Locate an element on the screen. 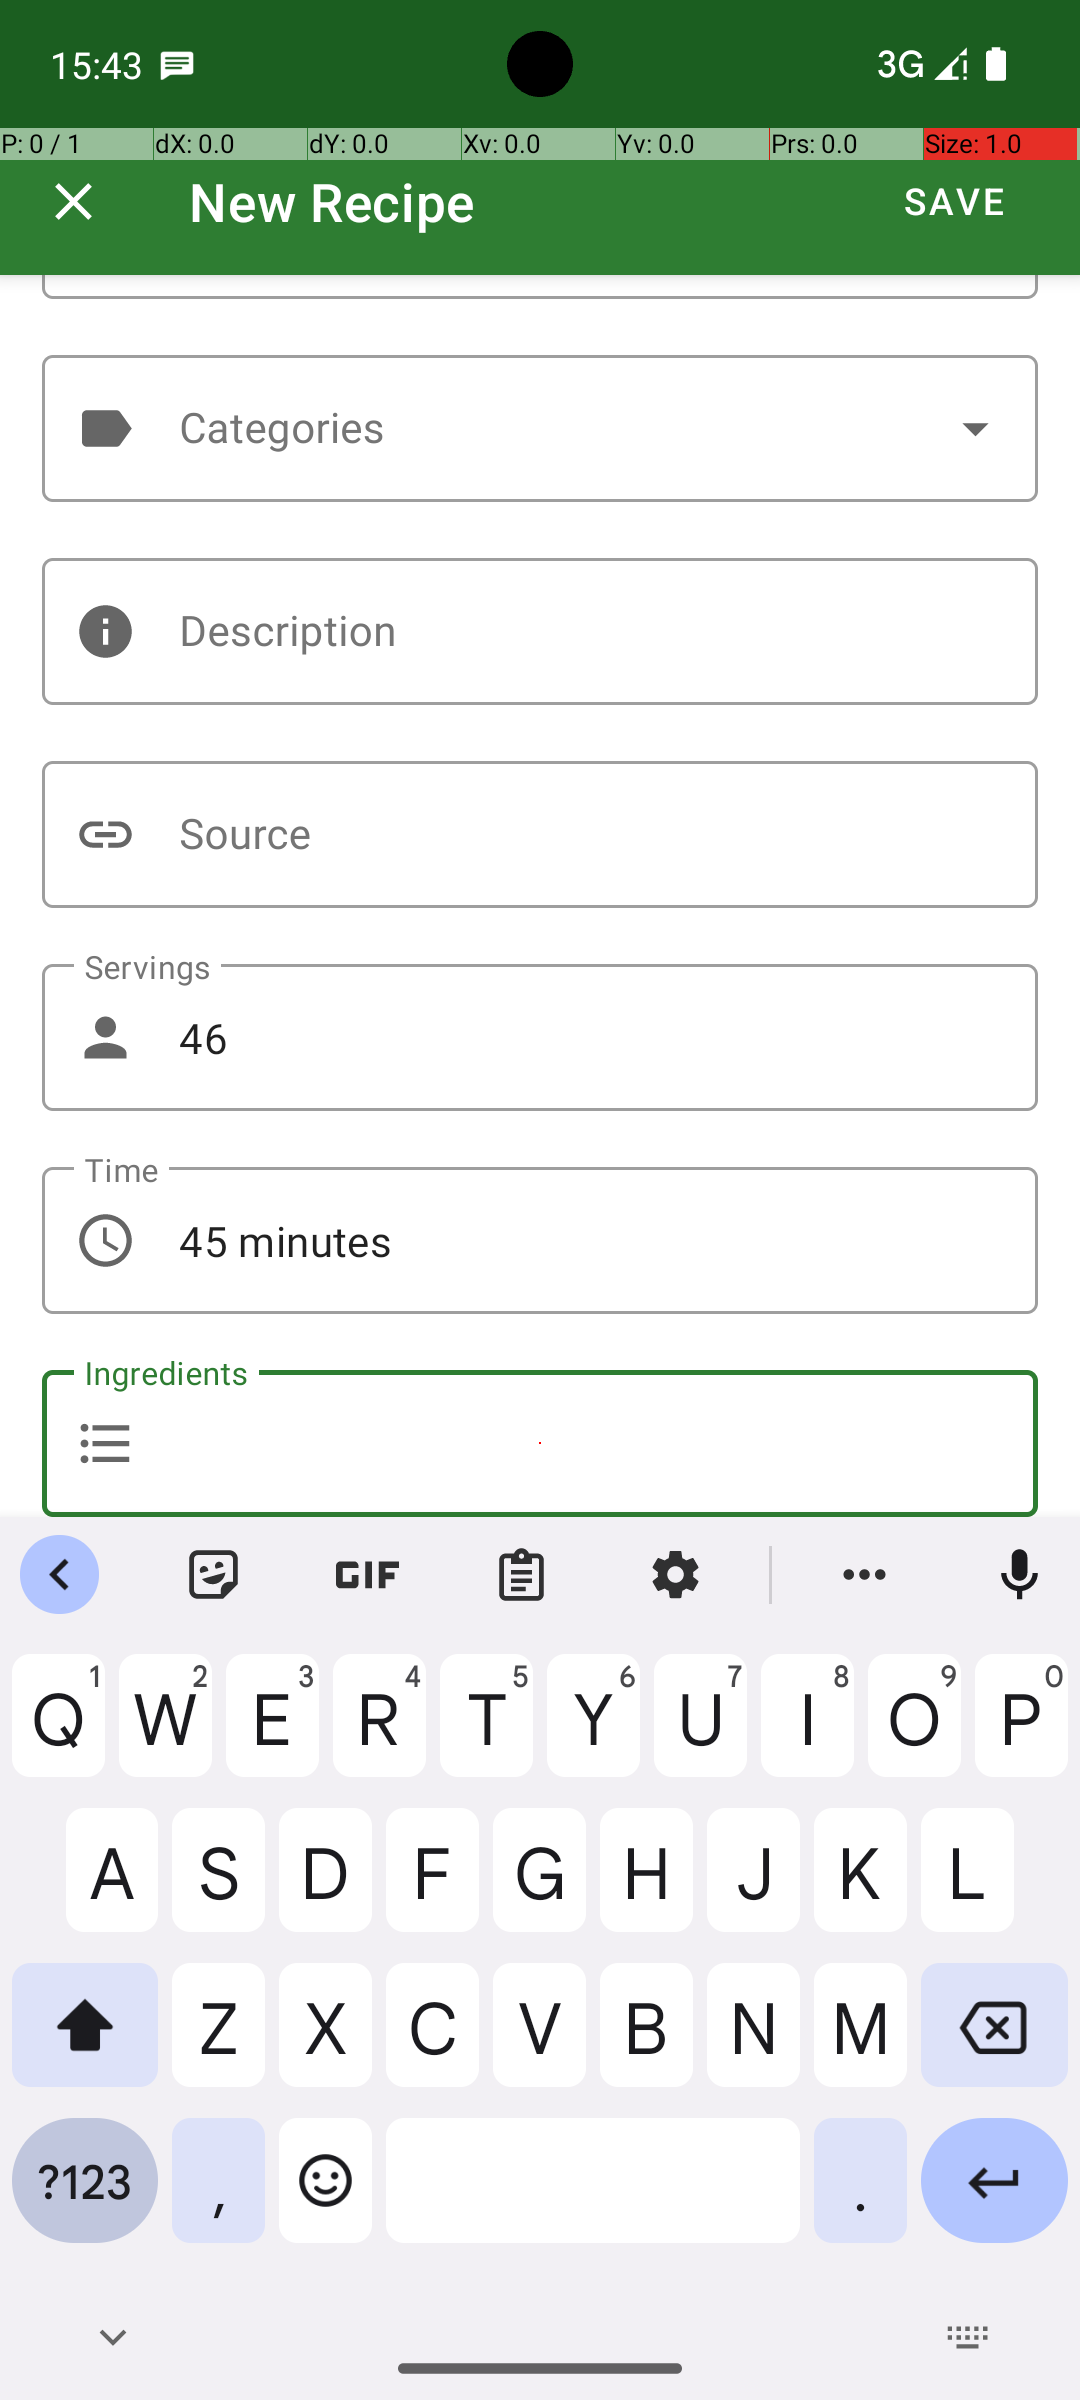 Image resolution: width=1080 pixels, height=2400 pixels. Source is located at coordinates (540, 834).